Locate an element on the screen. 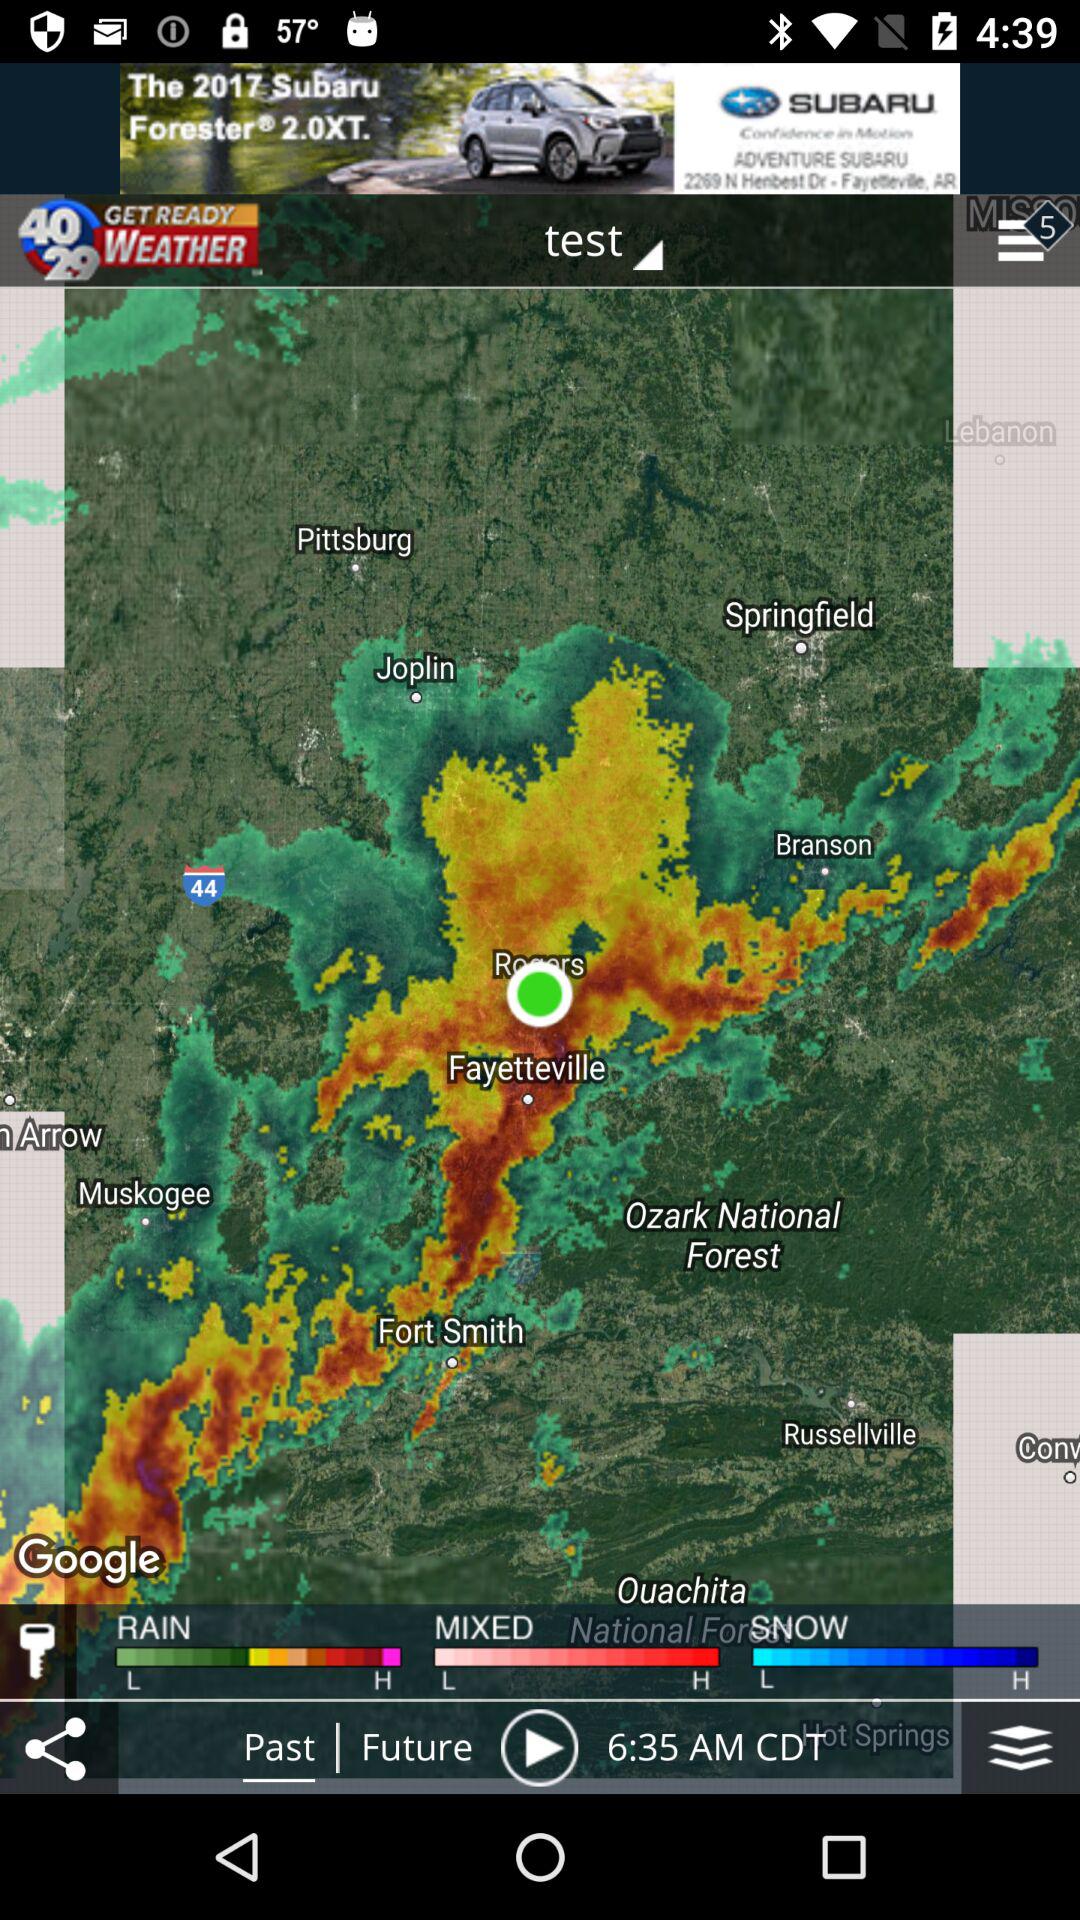 This screenshot has height=1920, width=1080. go do saer is located at coordinates (59, 1748).